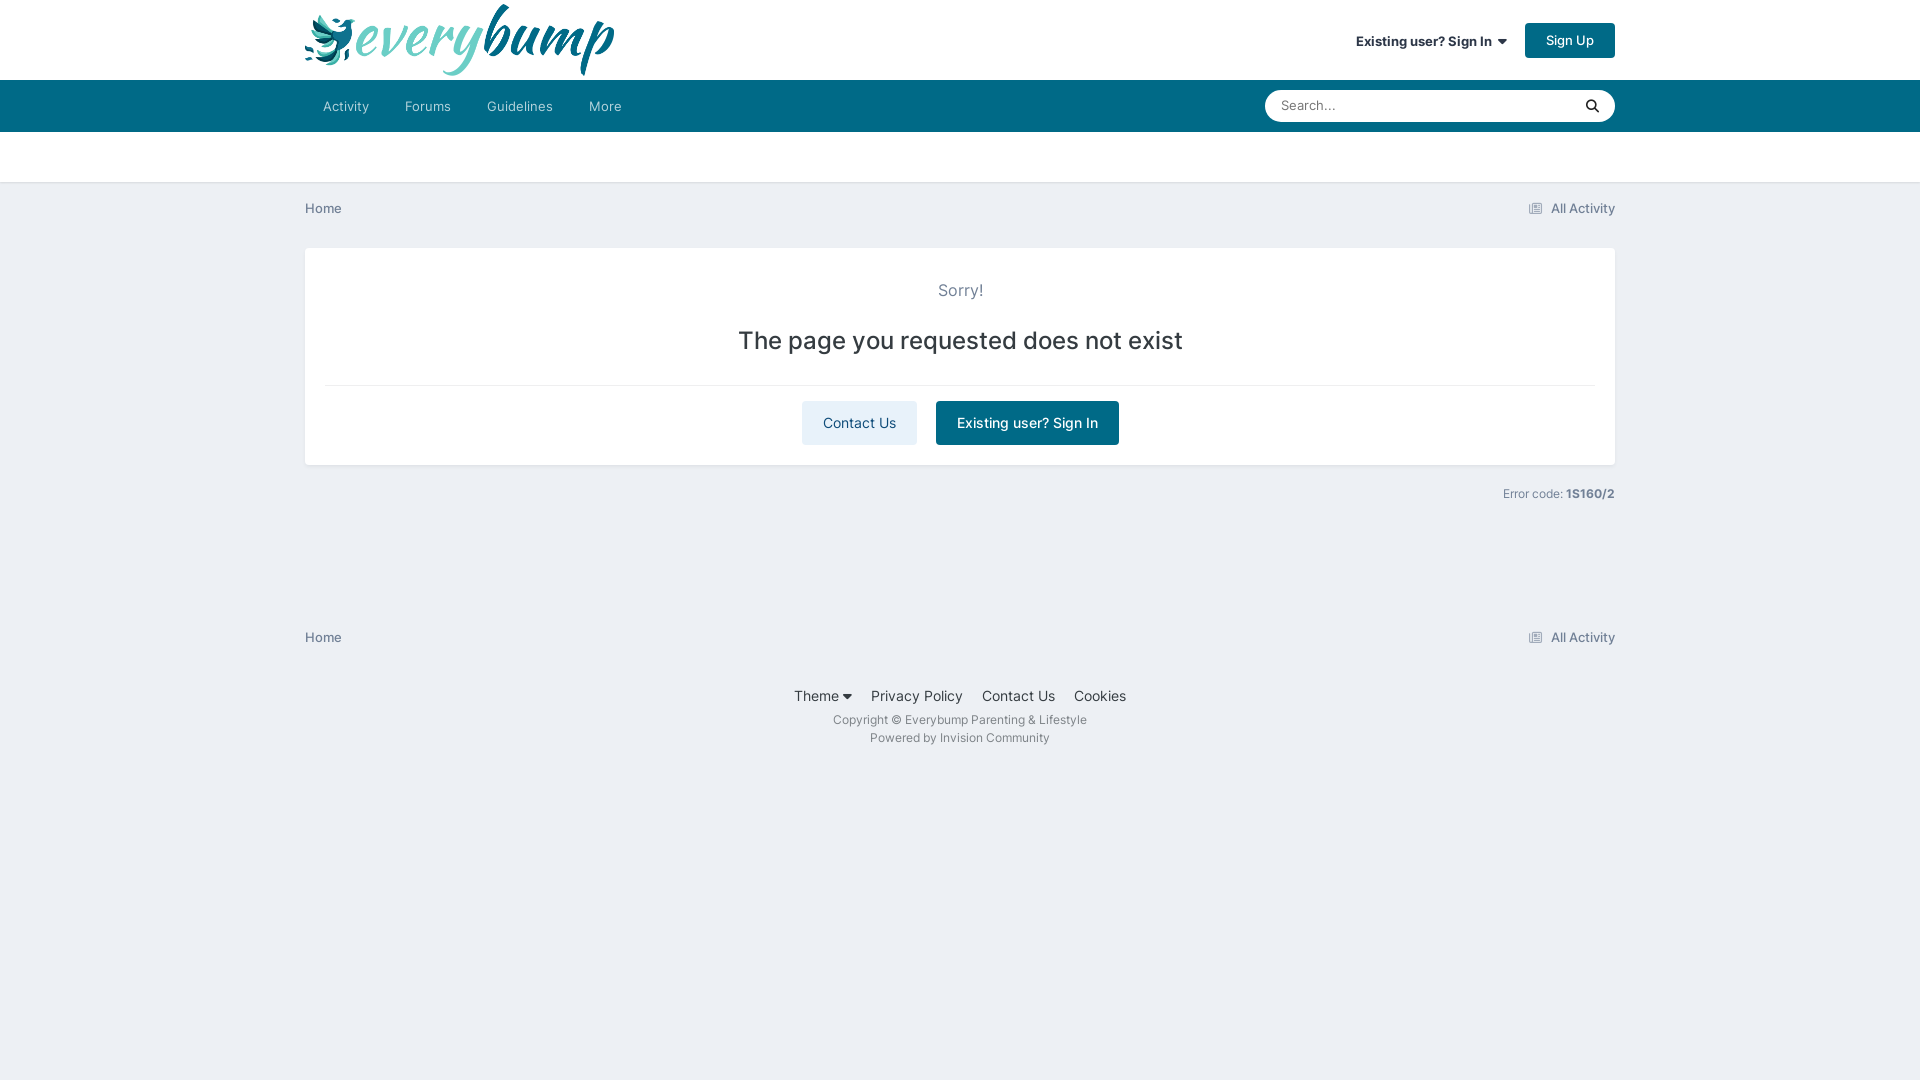 This screenshot has width=1920, height=1080. I want to click on Contact Us, so click(1018, 696).